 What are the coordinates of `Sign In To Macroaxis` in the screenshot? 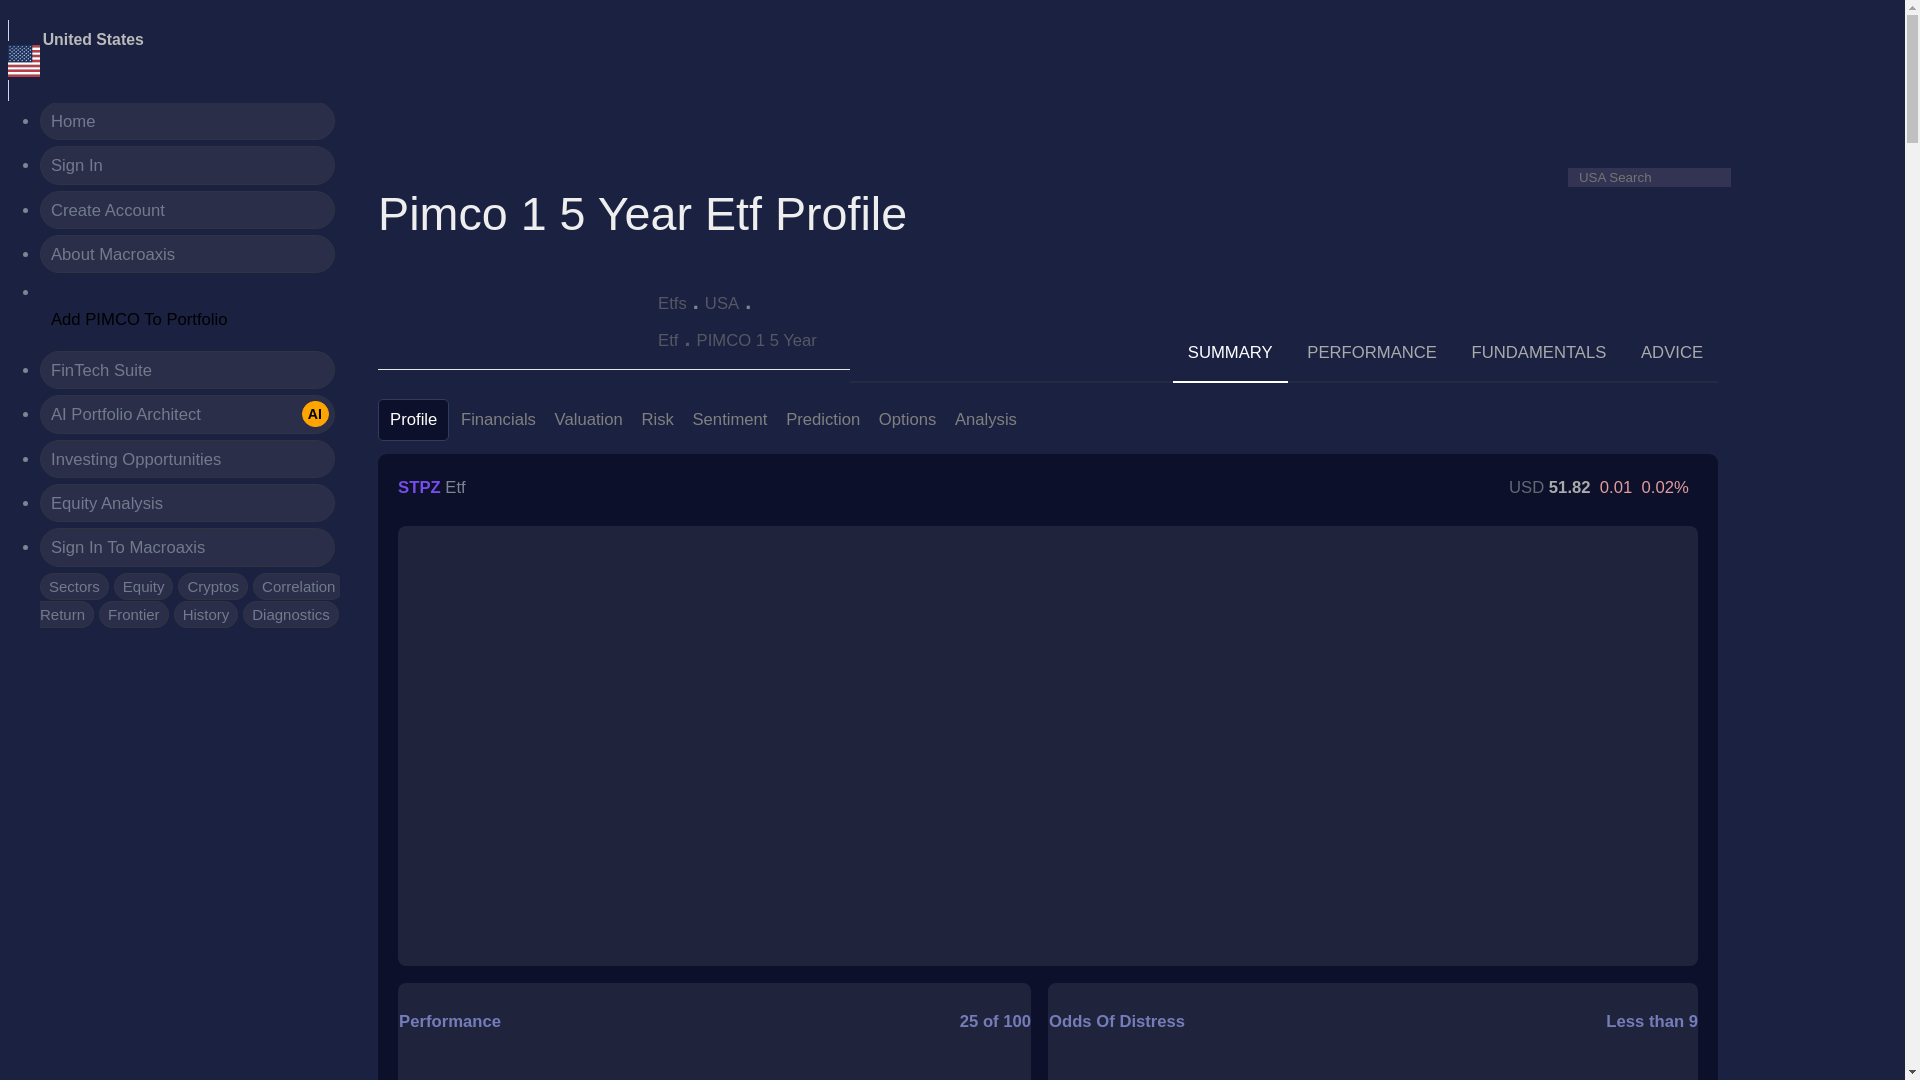 It's located at (187, 546).